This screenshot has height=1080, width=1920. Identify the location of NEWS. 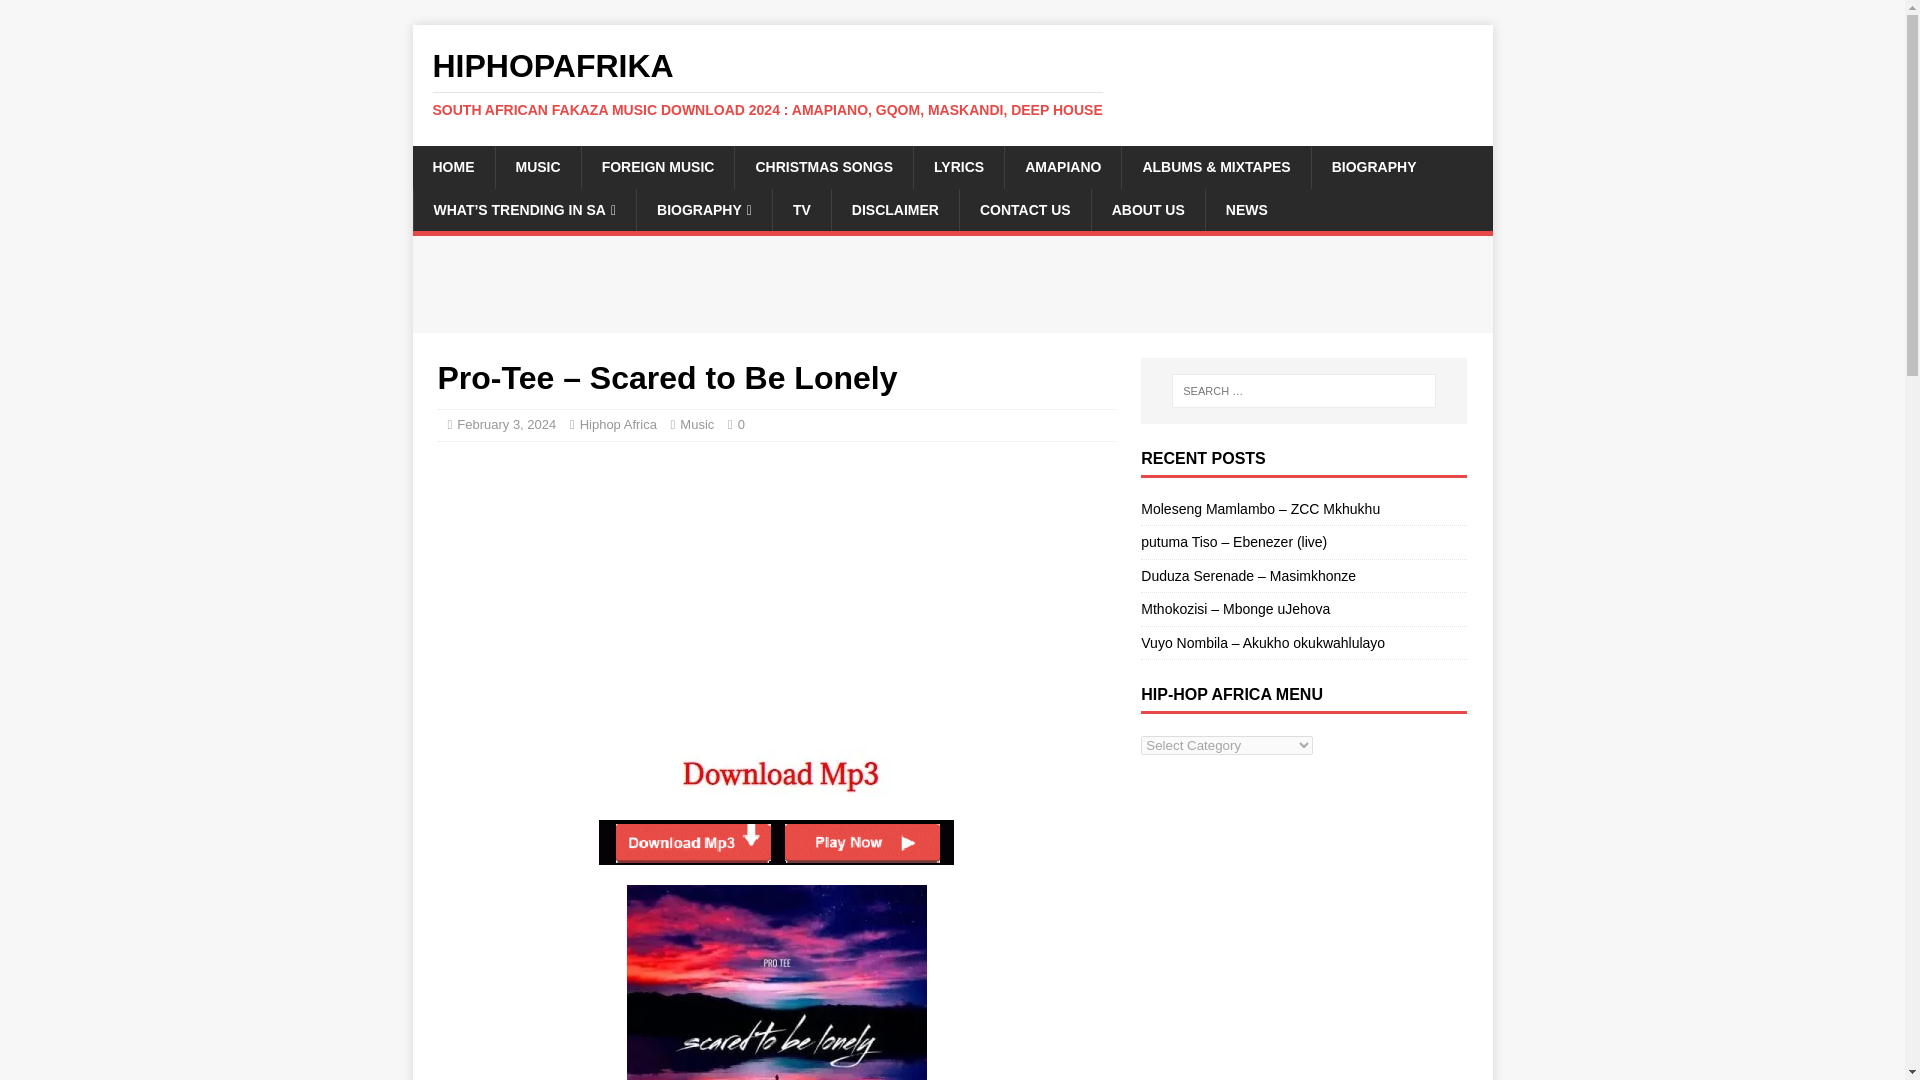
(1246, 210).